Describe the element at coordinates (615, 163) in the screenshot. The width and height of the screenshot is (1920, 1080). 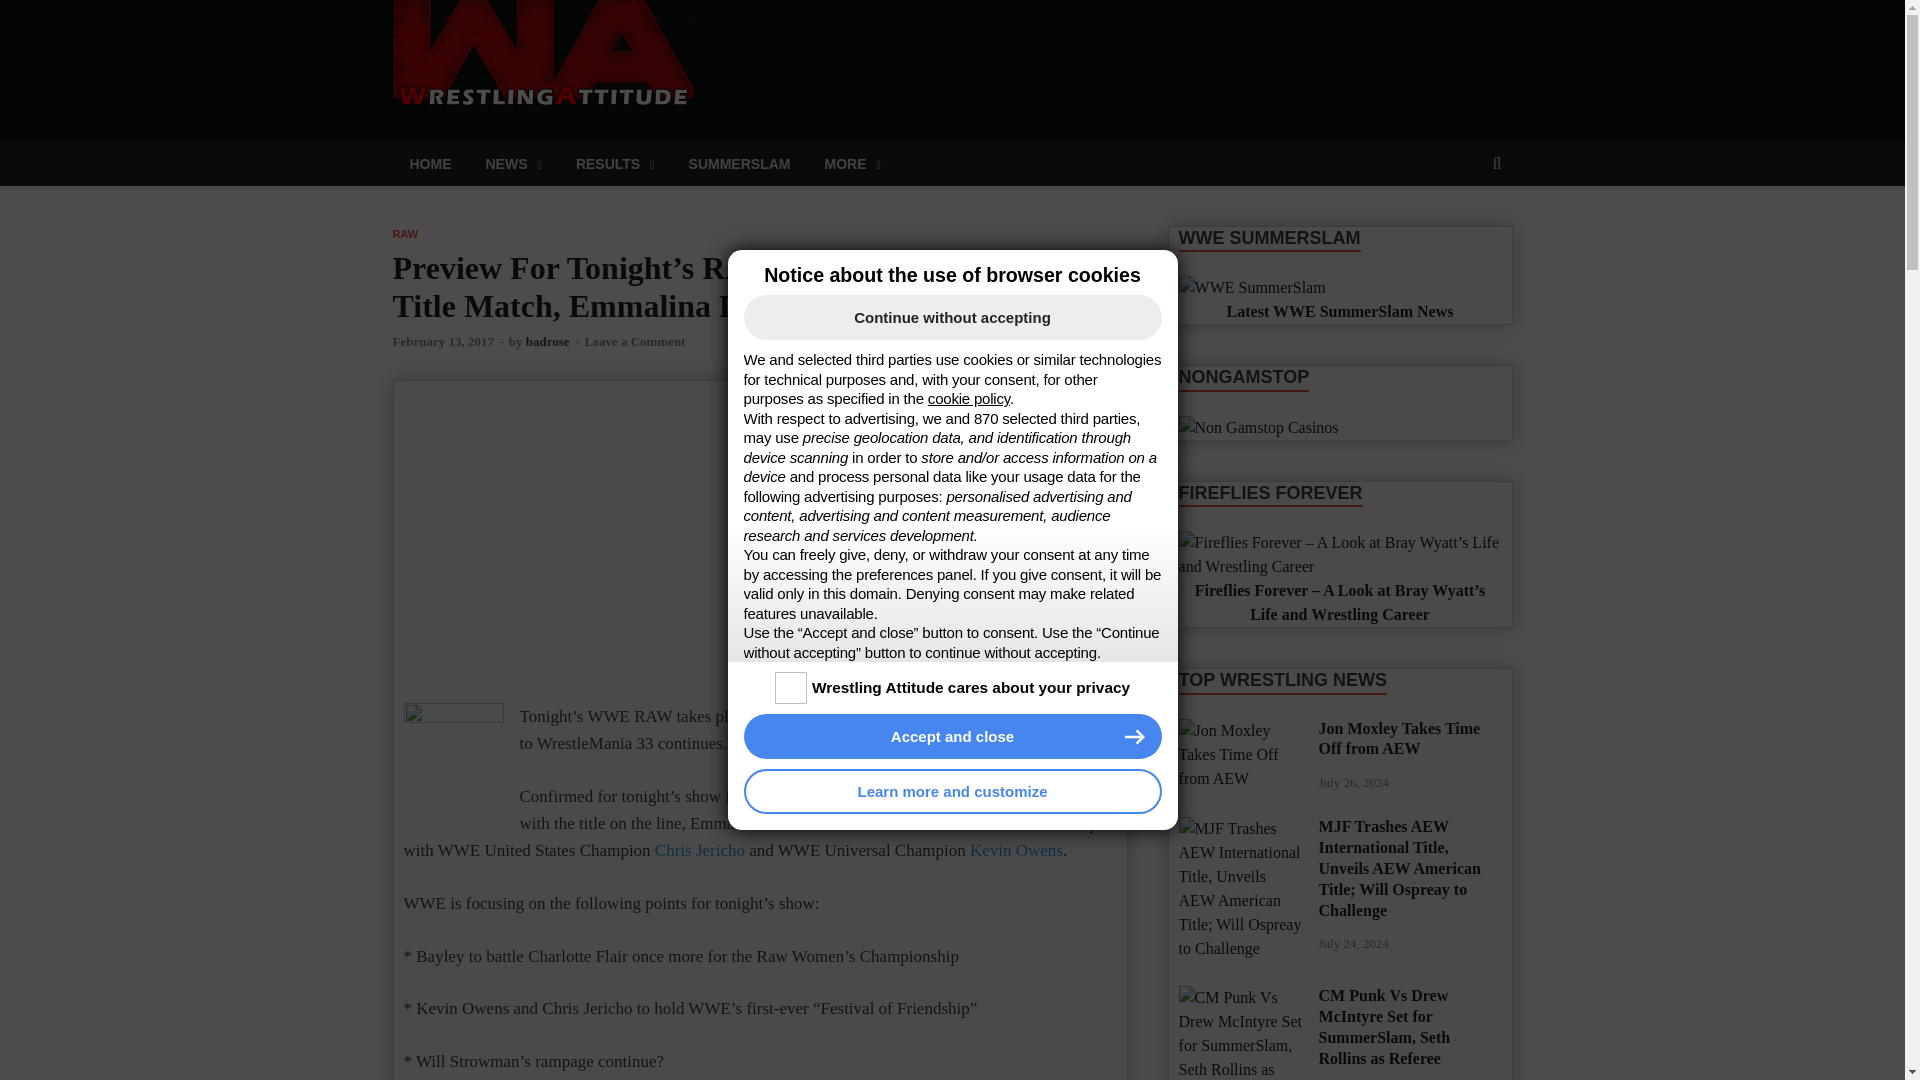
I see `RESULTS` at that location.